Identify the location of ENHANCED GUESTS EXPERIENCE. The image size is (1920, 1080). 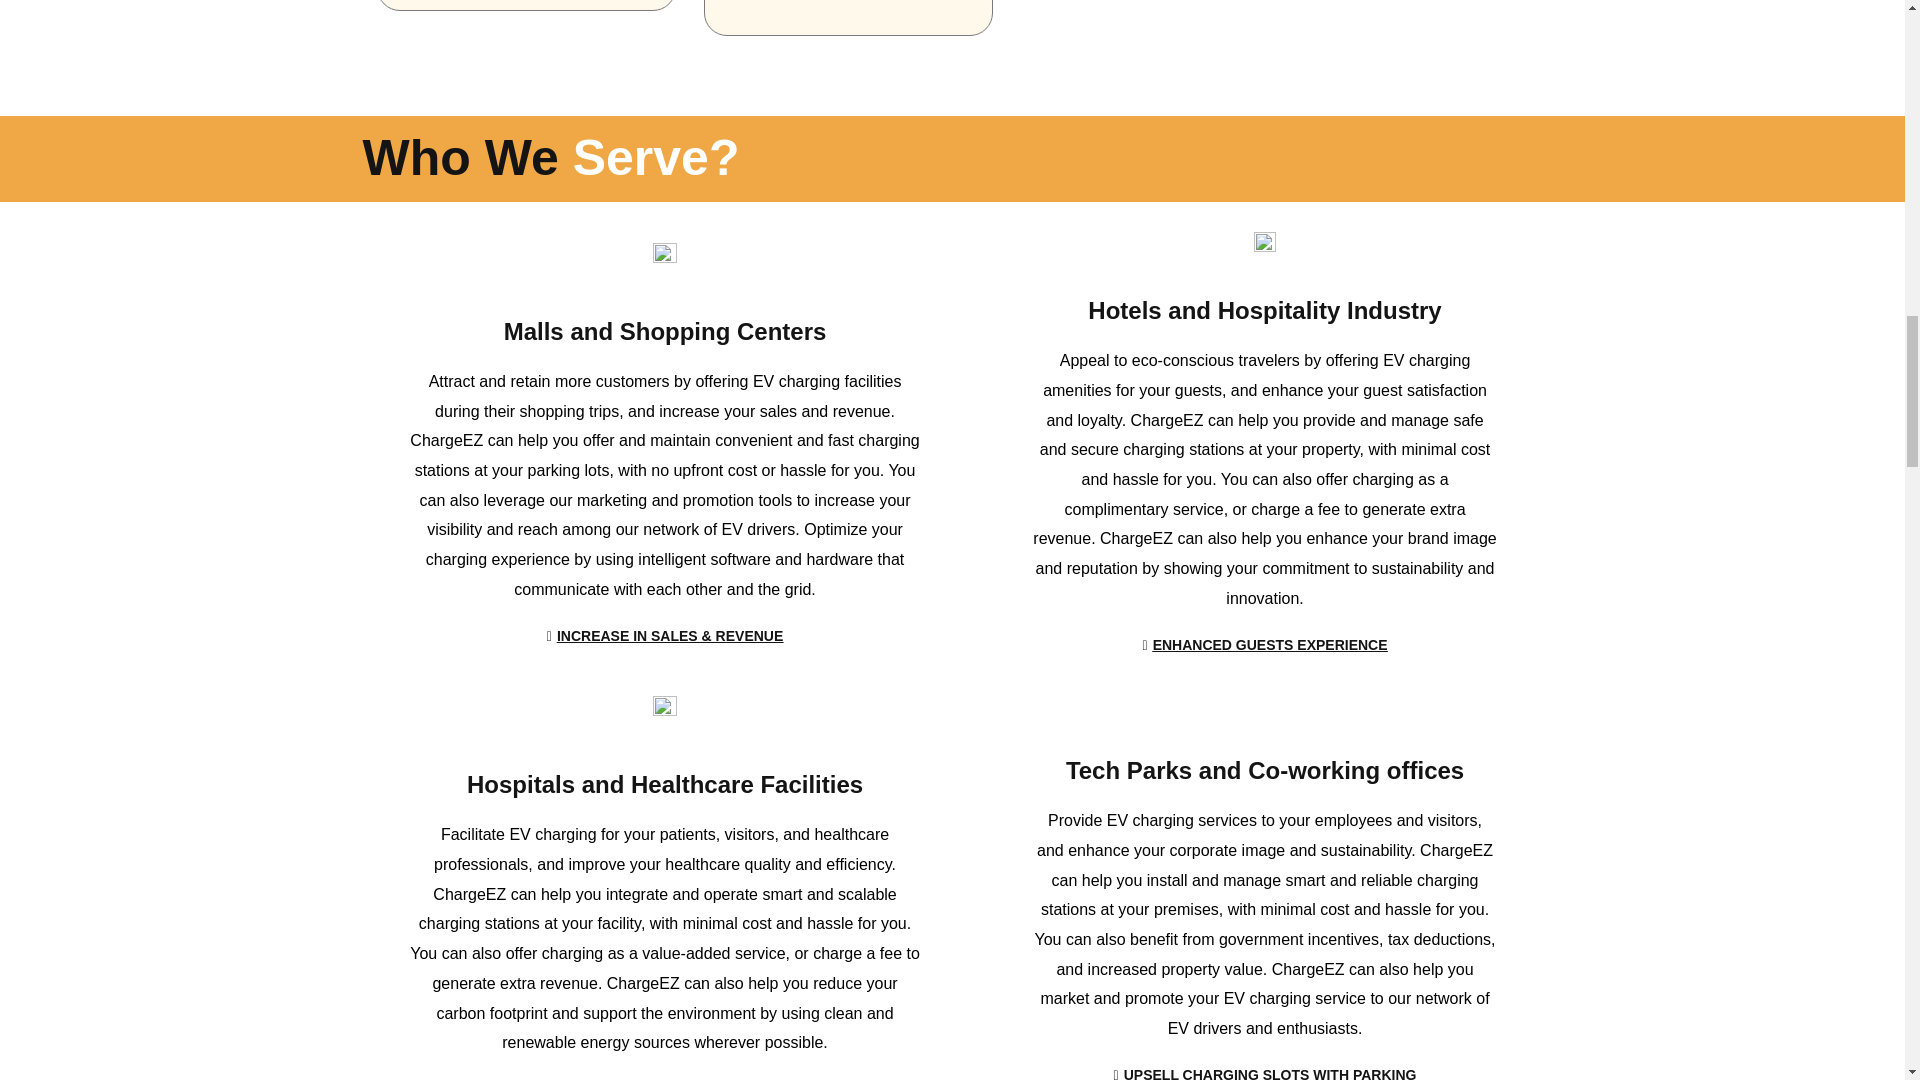
(1264, 646).